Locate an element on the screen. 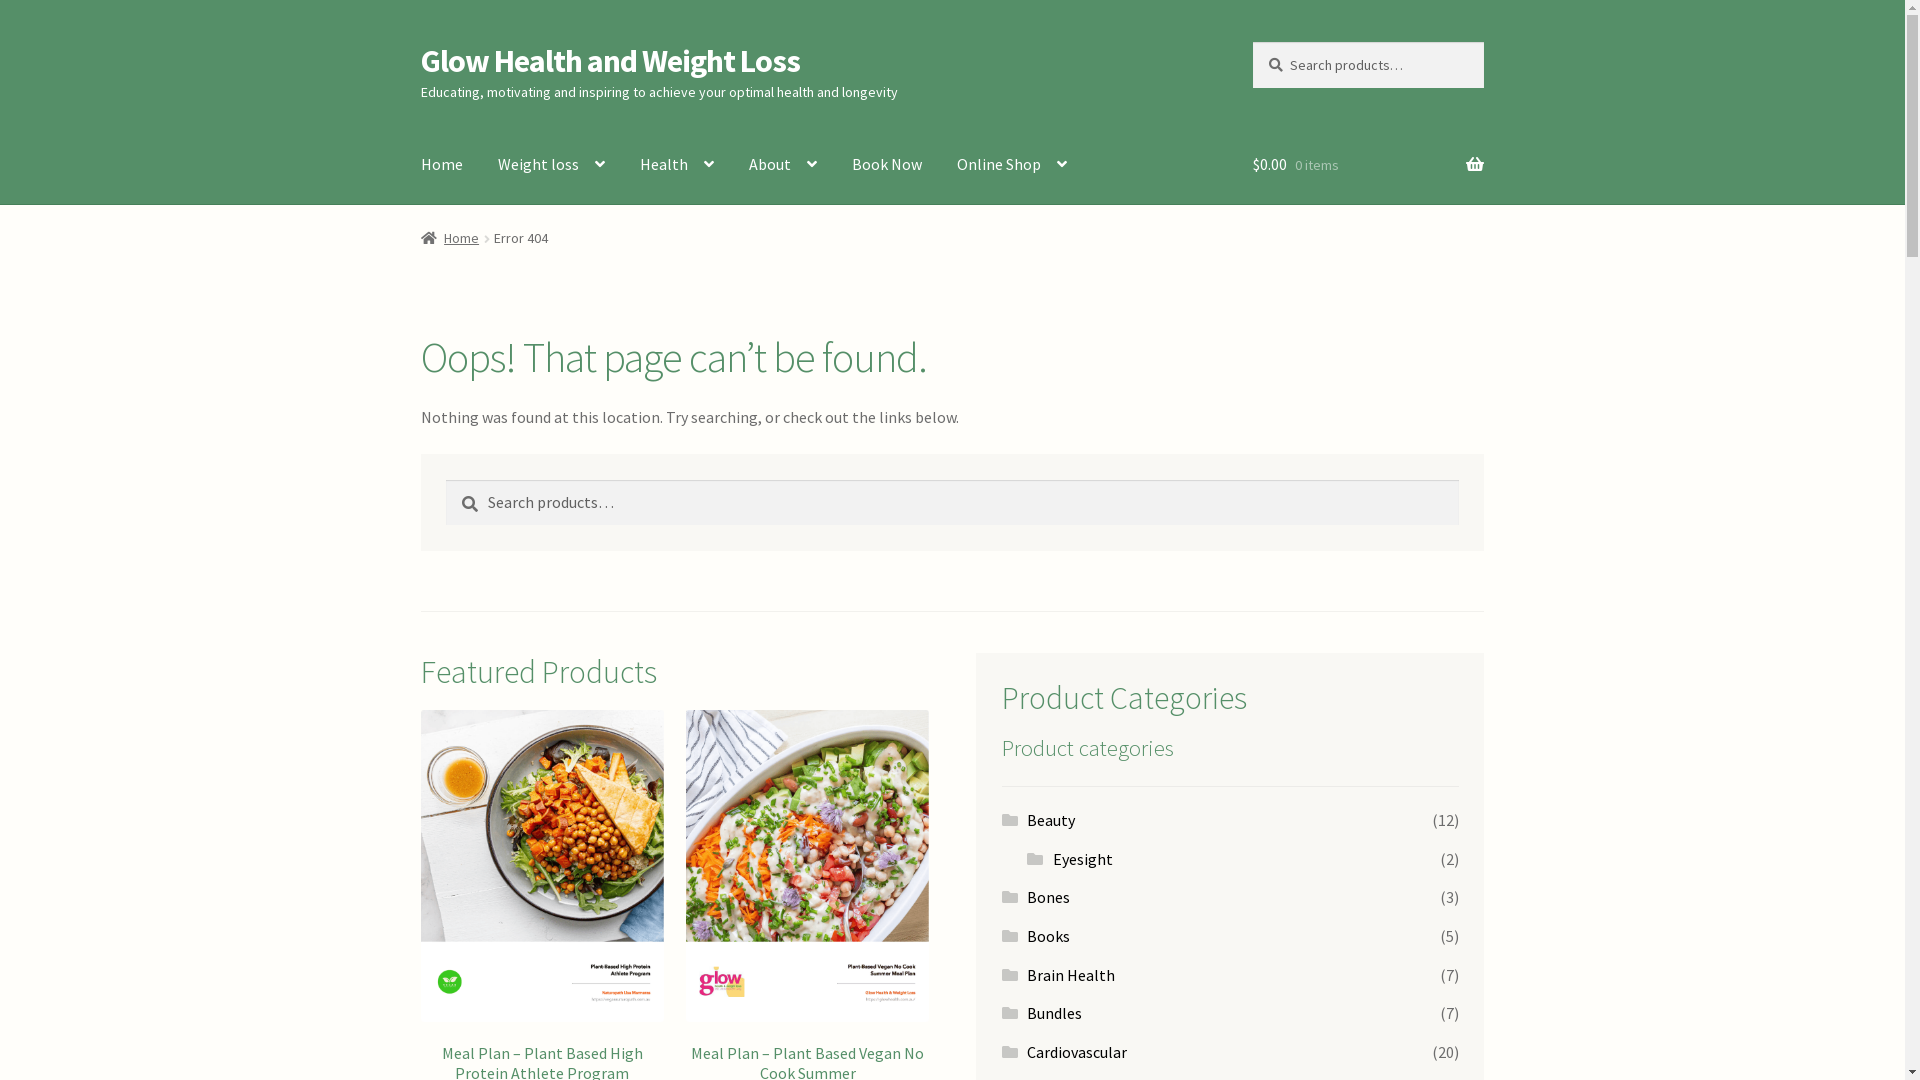 The width and height of the screenshot is (1920, 1080). $0.00 0 items is located at coordinates (1368, 165).